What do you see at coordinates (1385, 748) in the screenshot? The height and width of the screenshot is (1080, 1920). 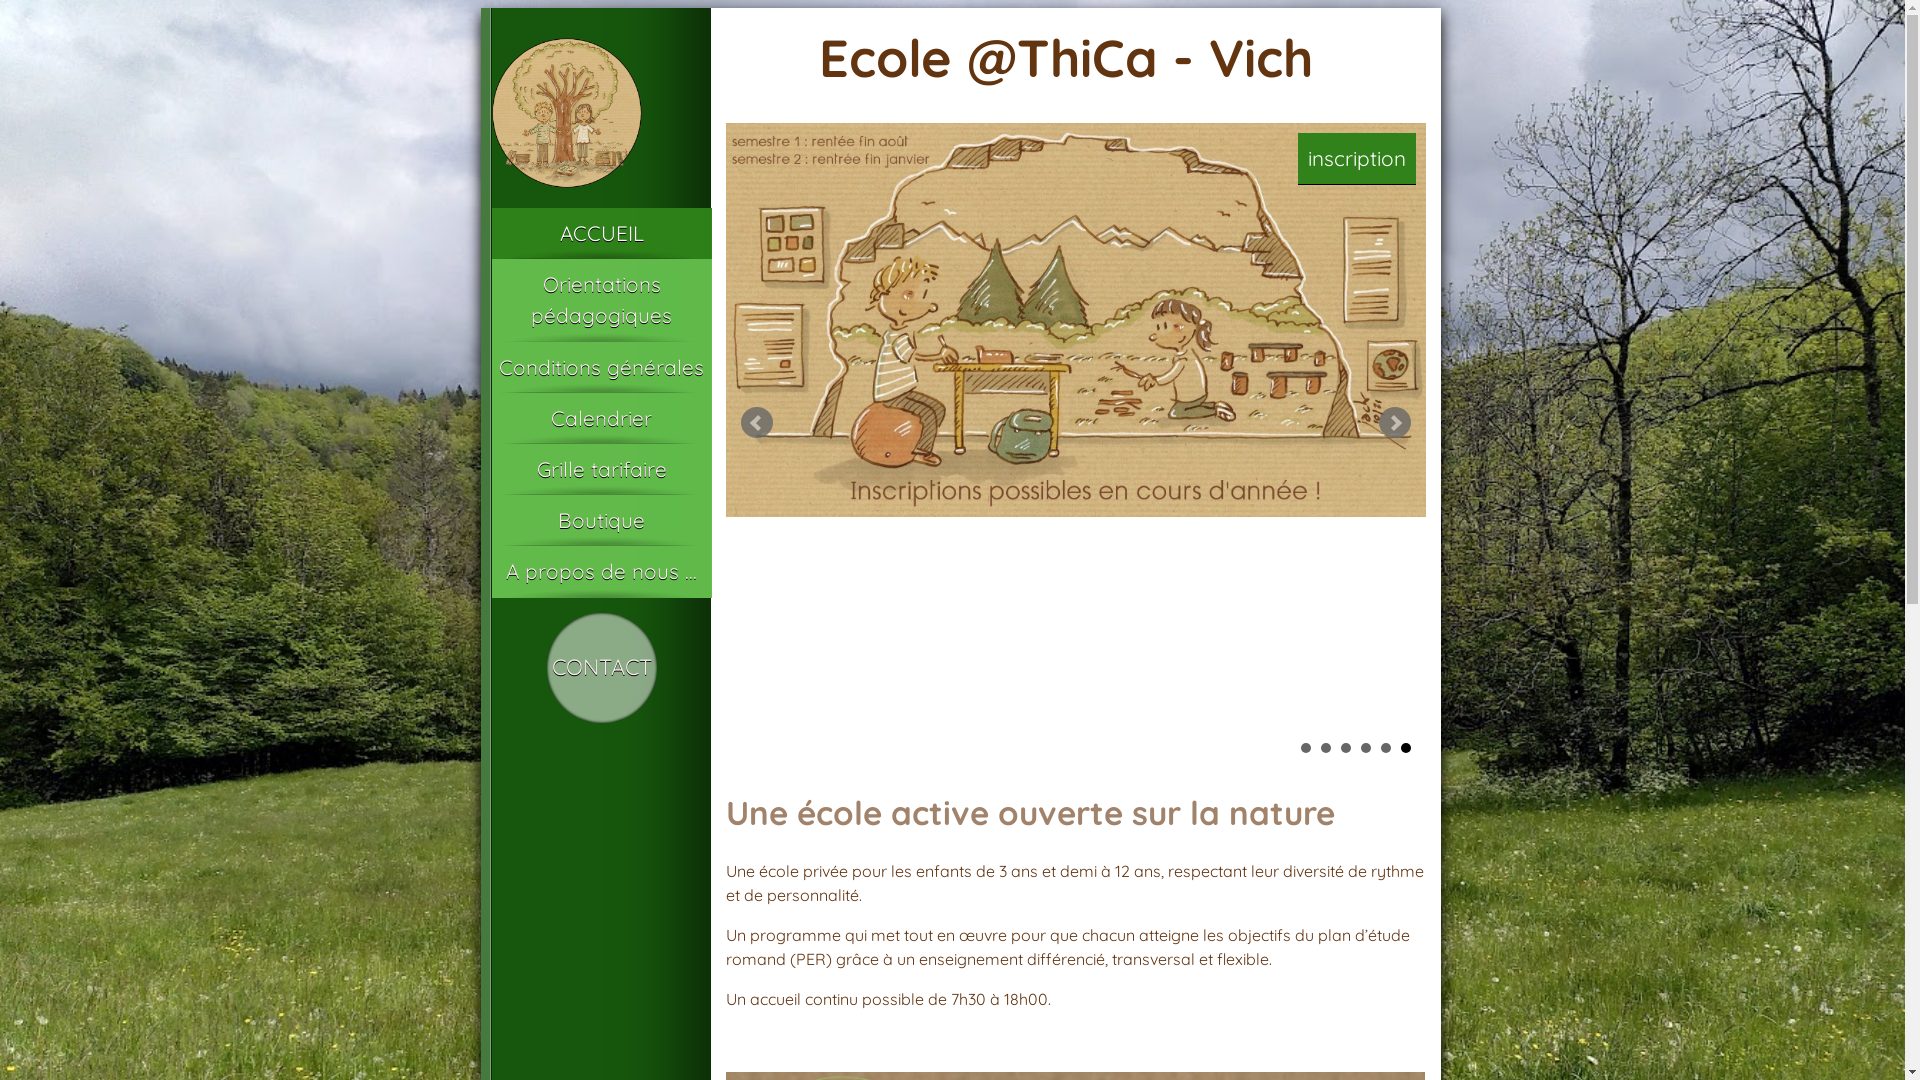 I see `5` at bounding box center [1385, 748].